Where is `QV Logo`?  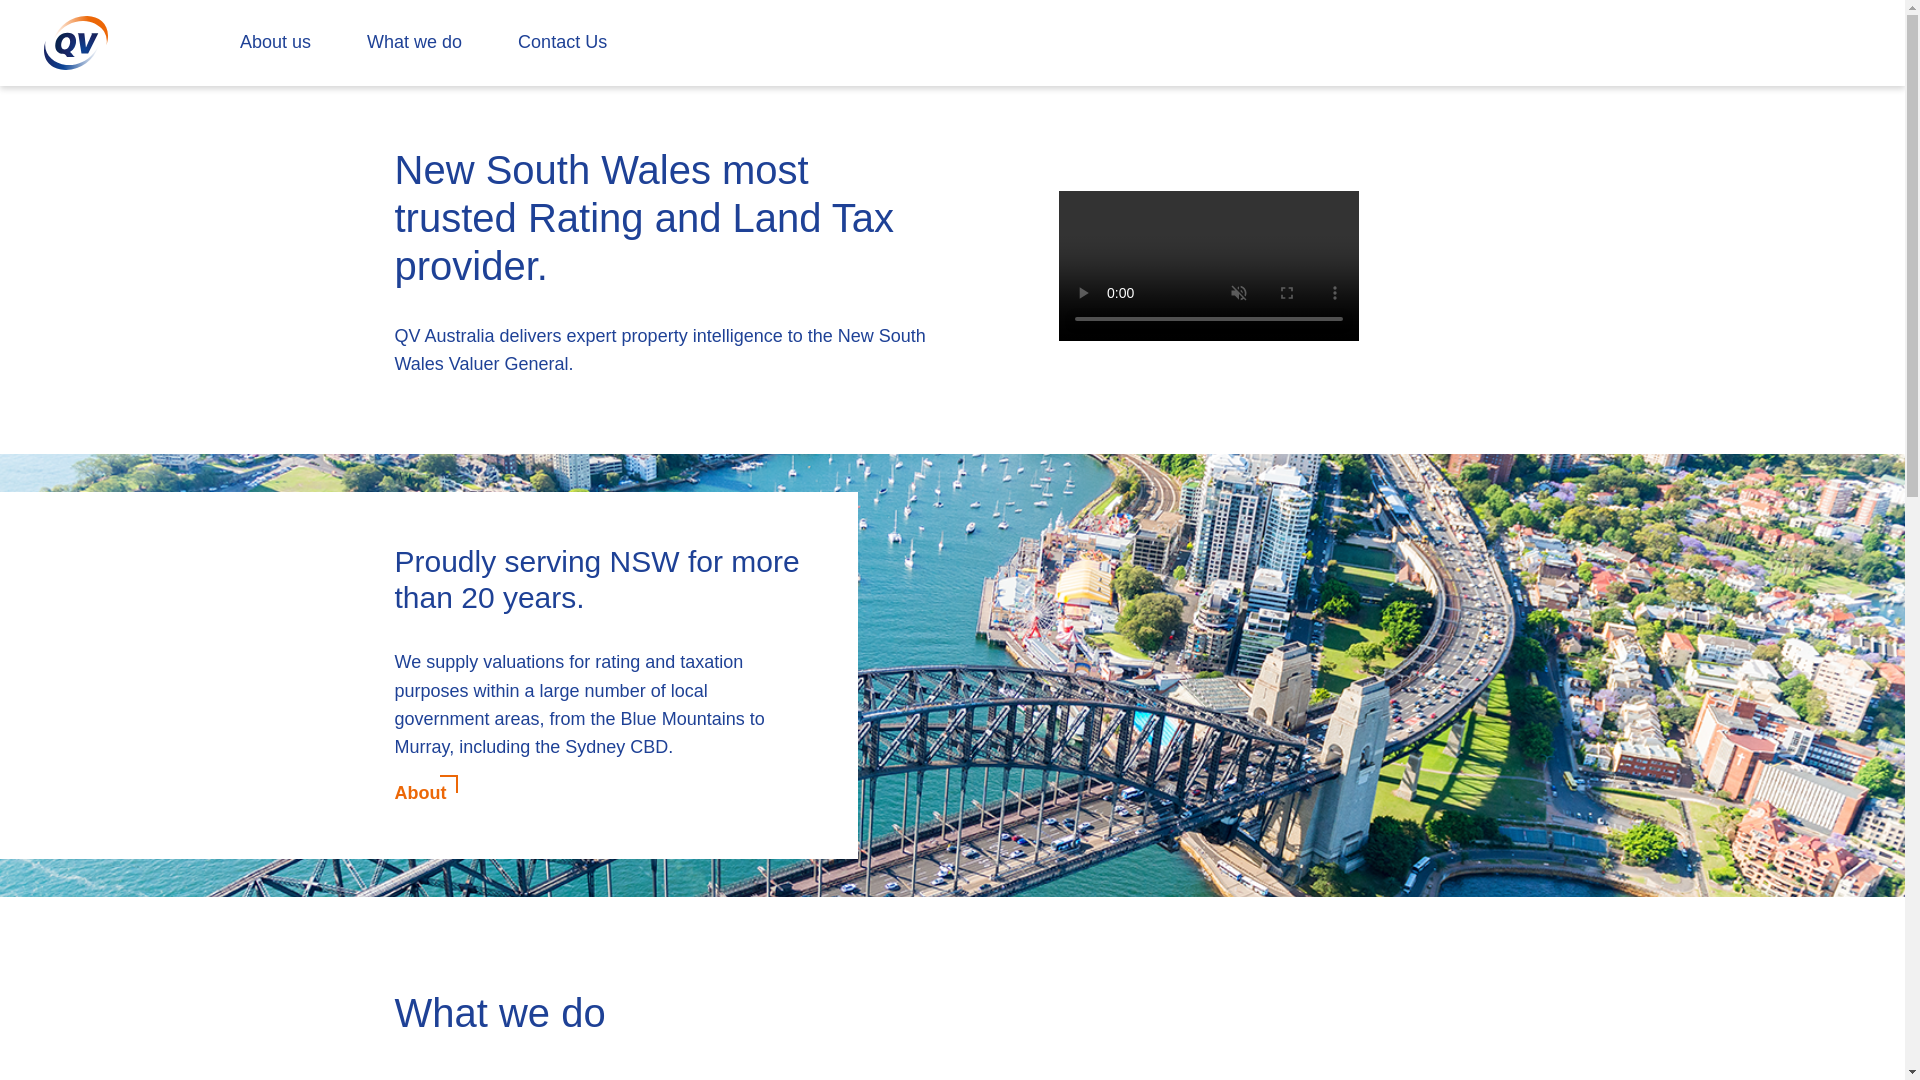
QV Logo is located at coordinates (76, 42).